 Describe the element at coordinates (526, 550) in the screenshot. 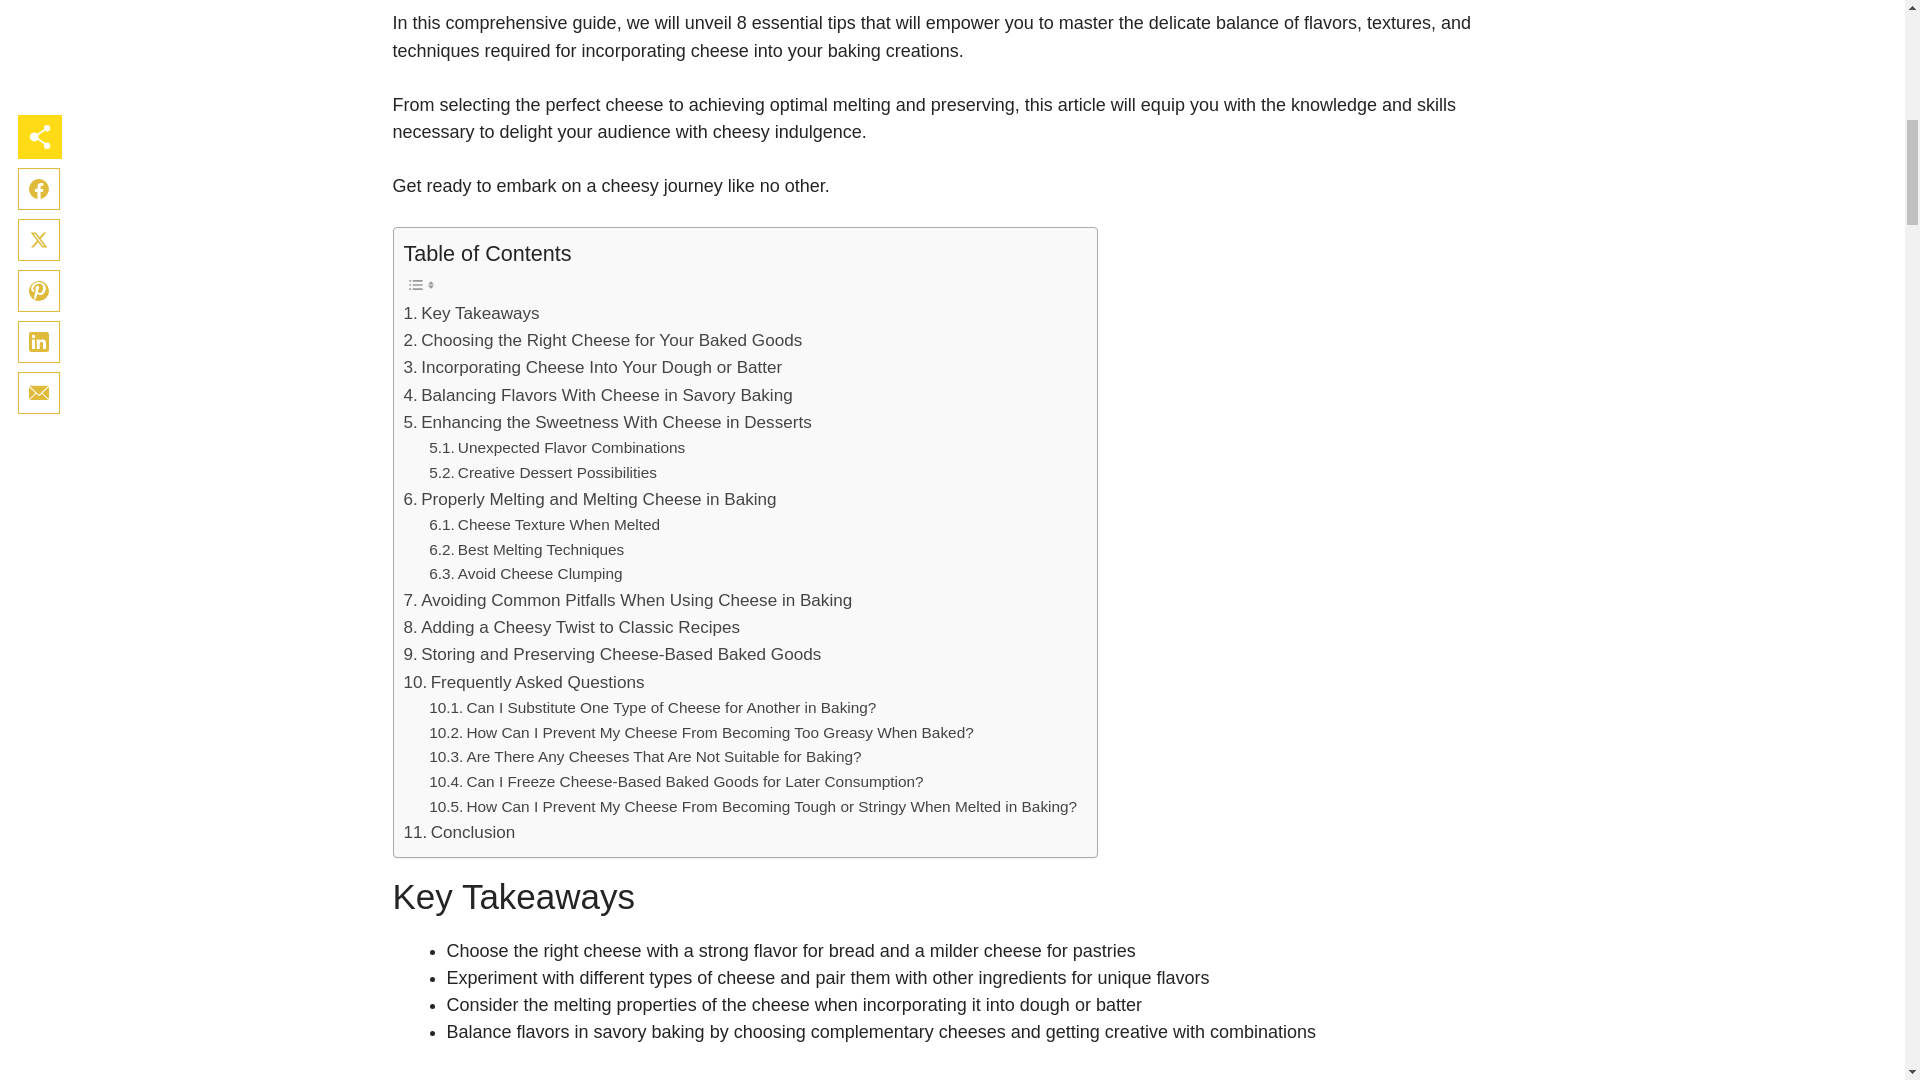

I see `Best Melting Techniques` at that location.